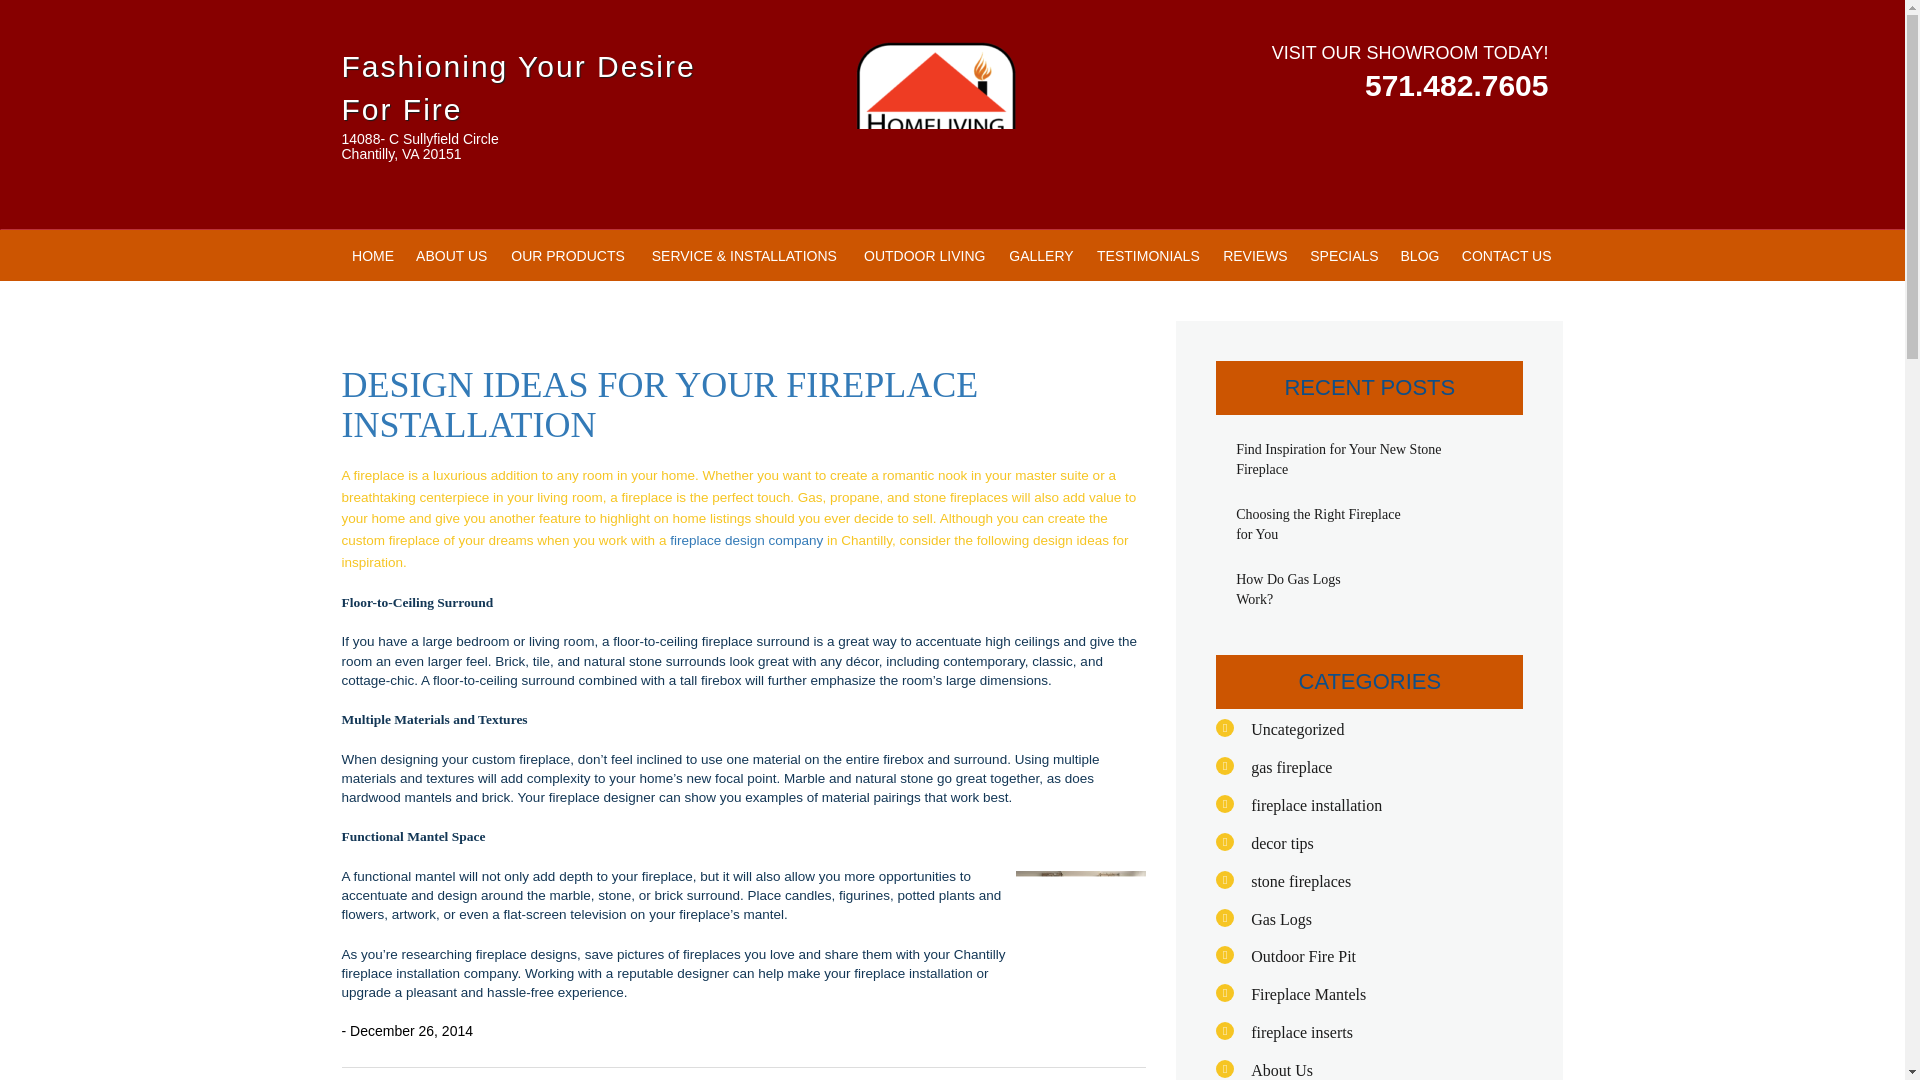 The width and height of the screenshot is (1920, 1080). I want to click on GALLERY, so click(1041, 256).